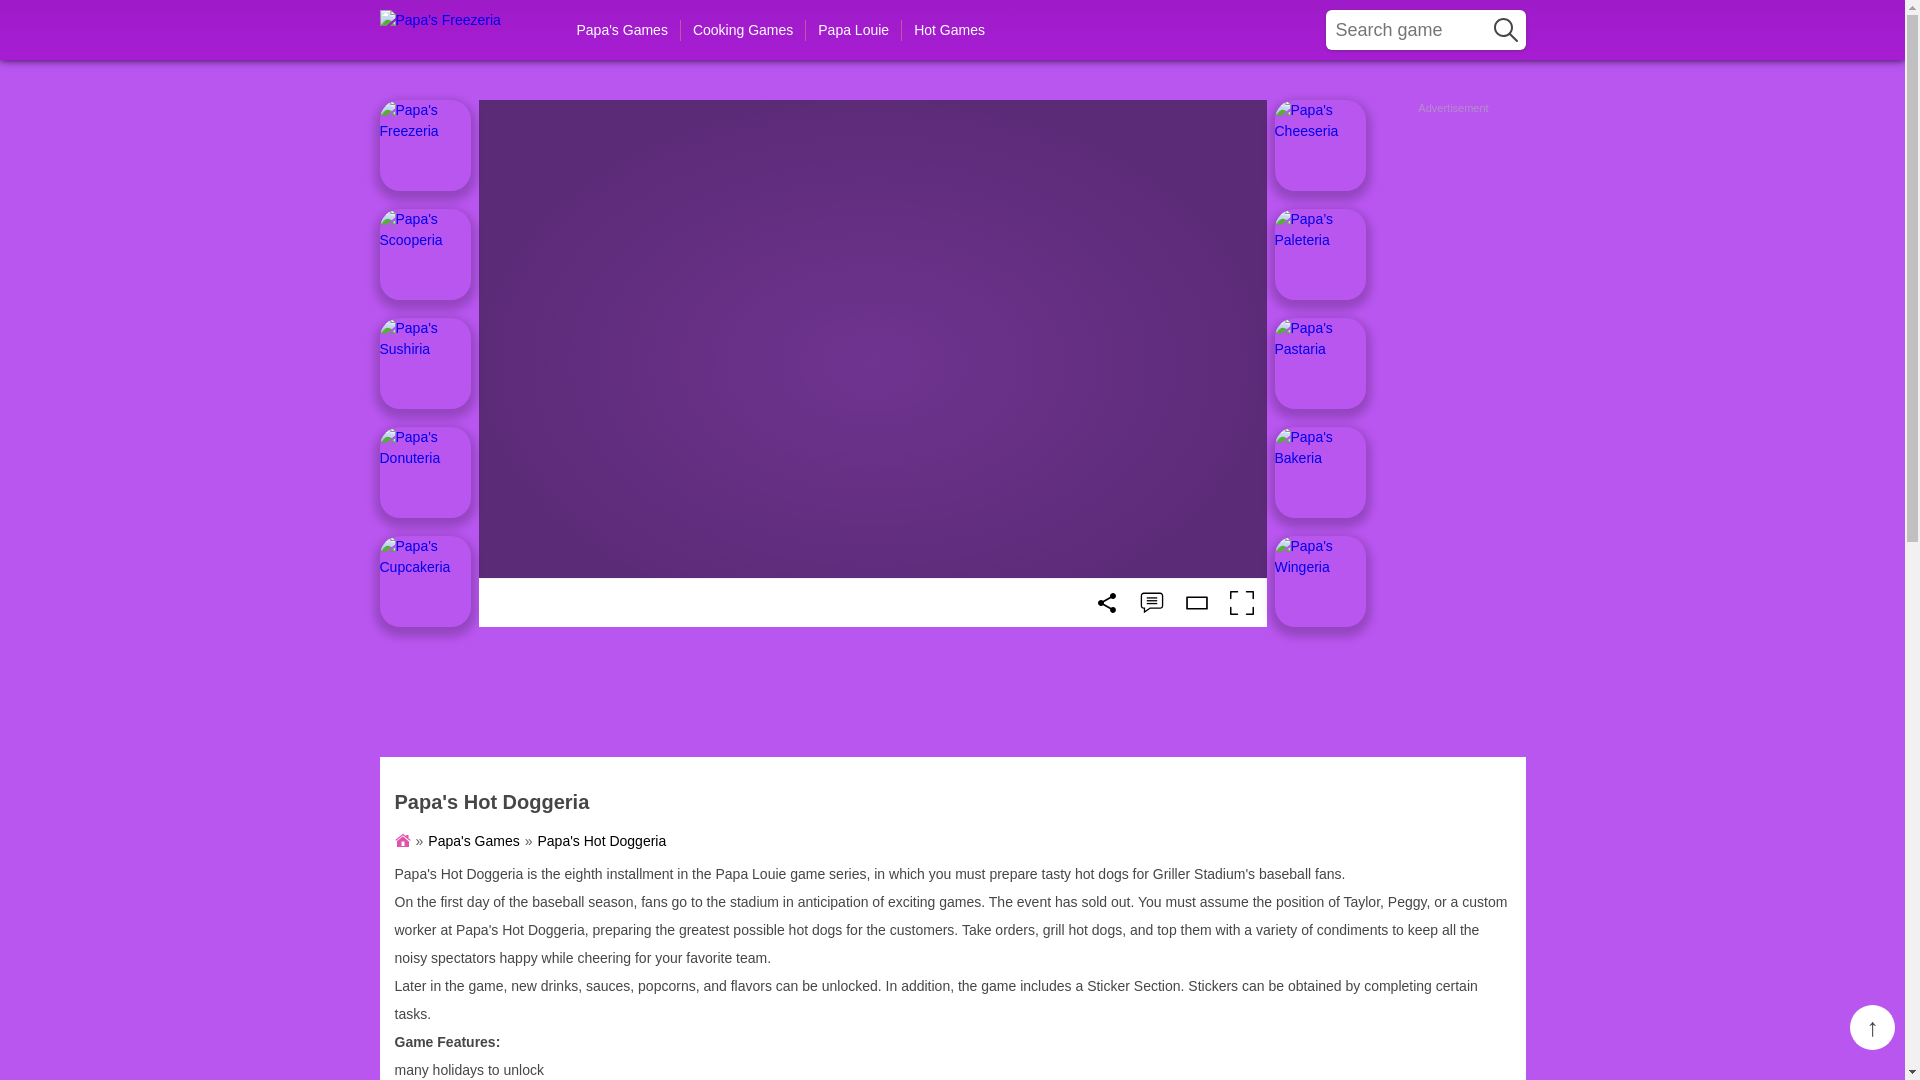  I want to click on Papa's Freezeria, so click(425, 146).